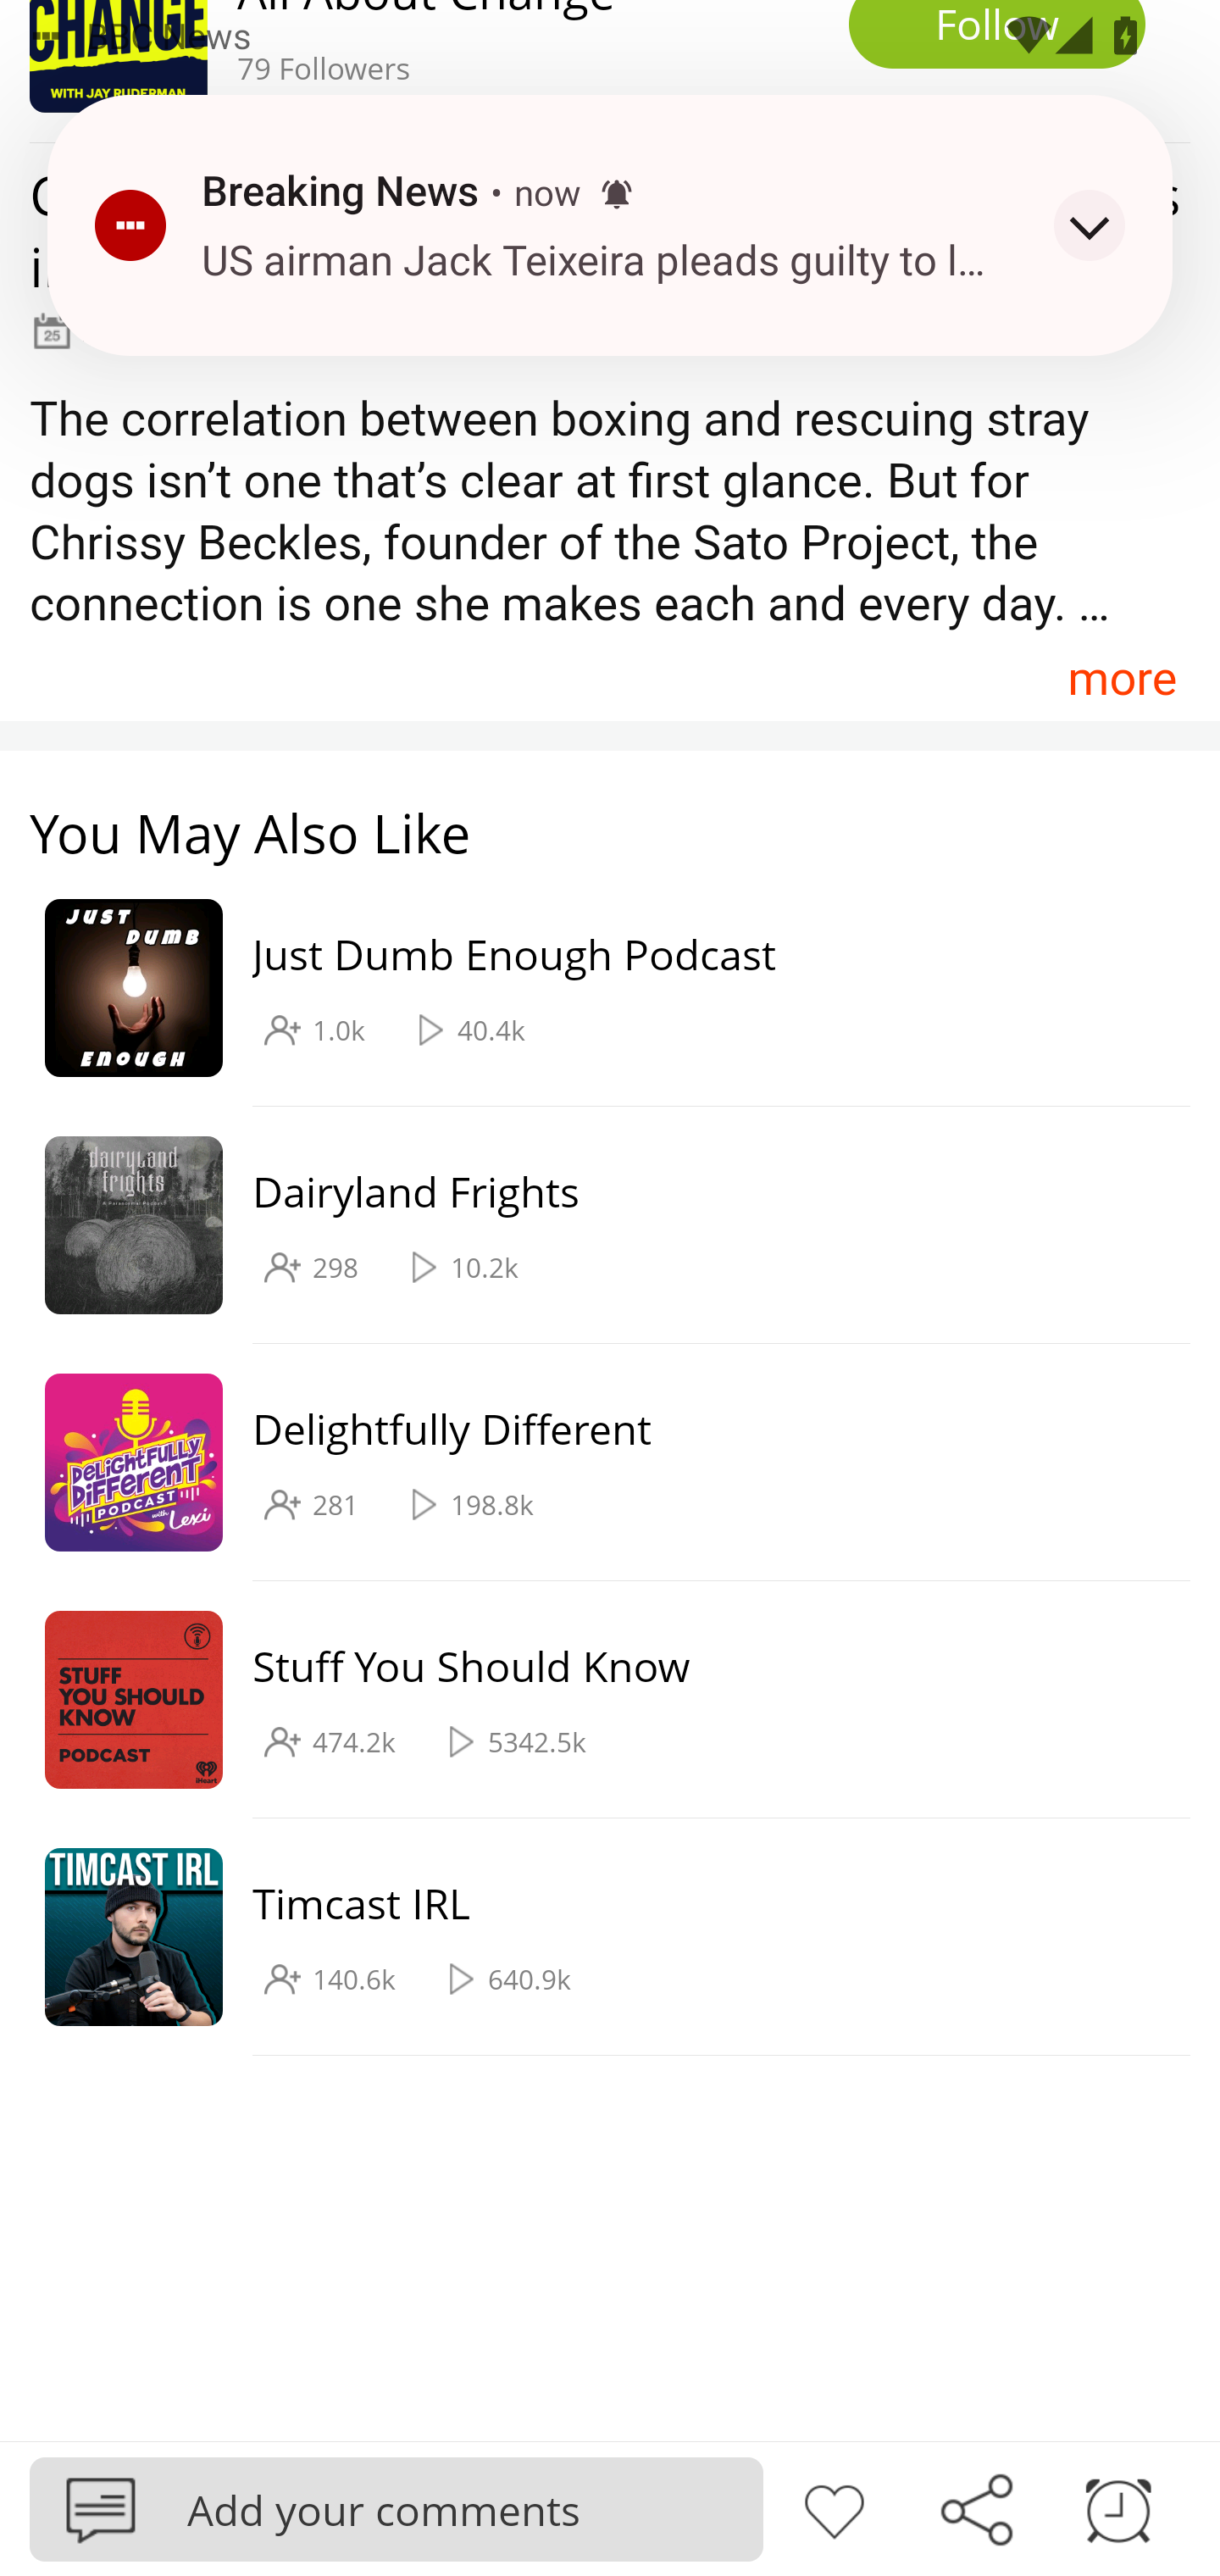 The width and height of the screenshot is (1220, 2576). I want to click on Podbean Add your comments, so click(396, 2508).